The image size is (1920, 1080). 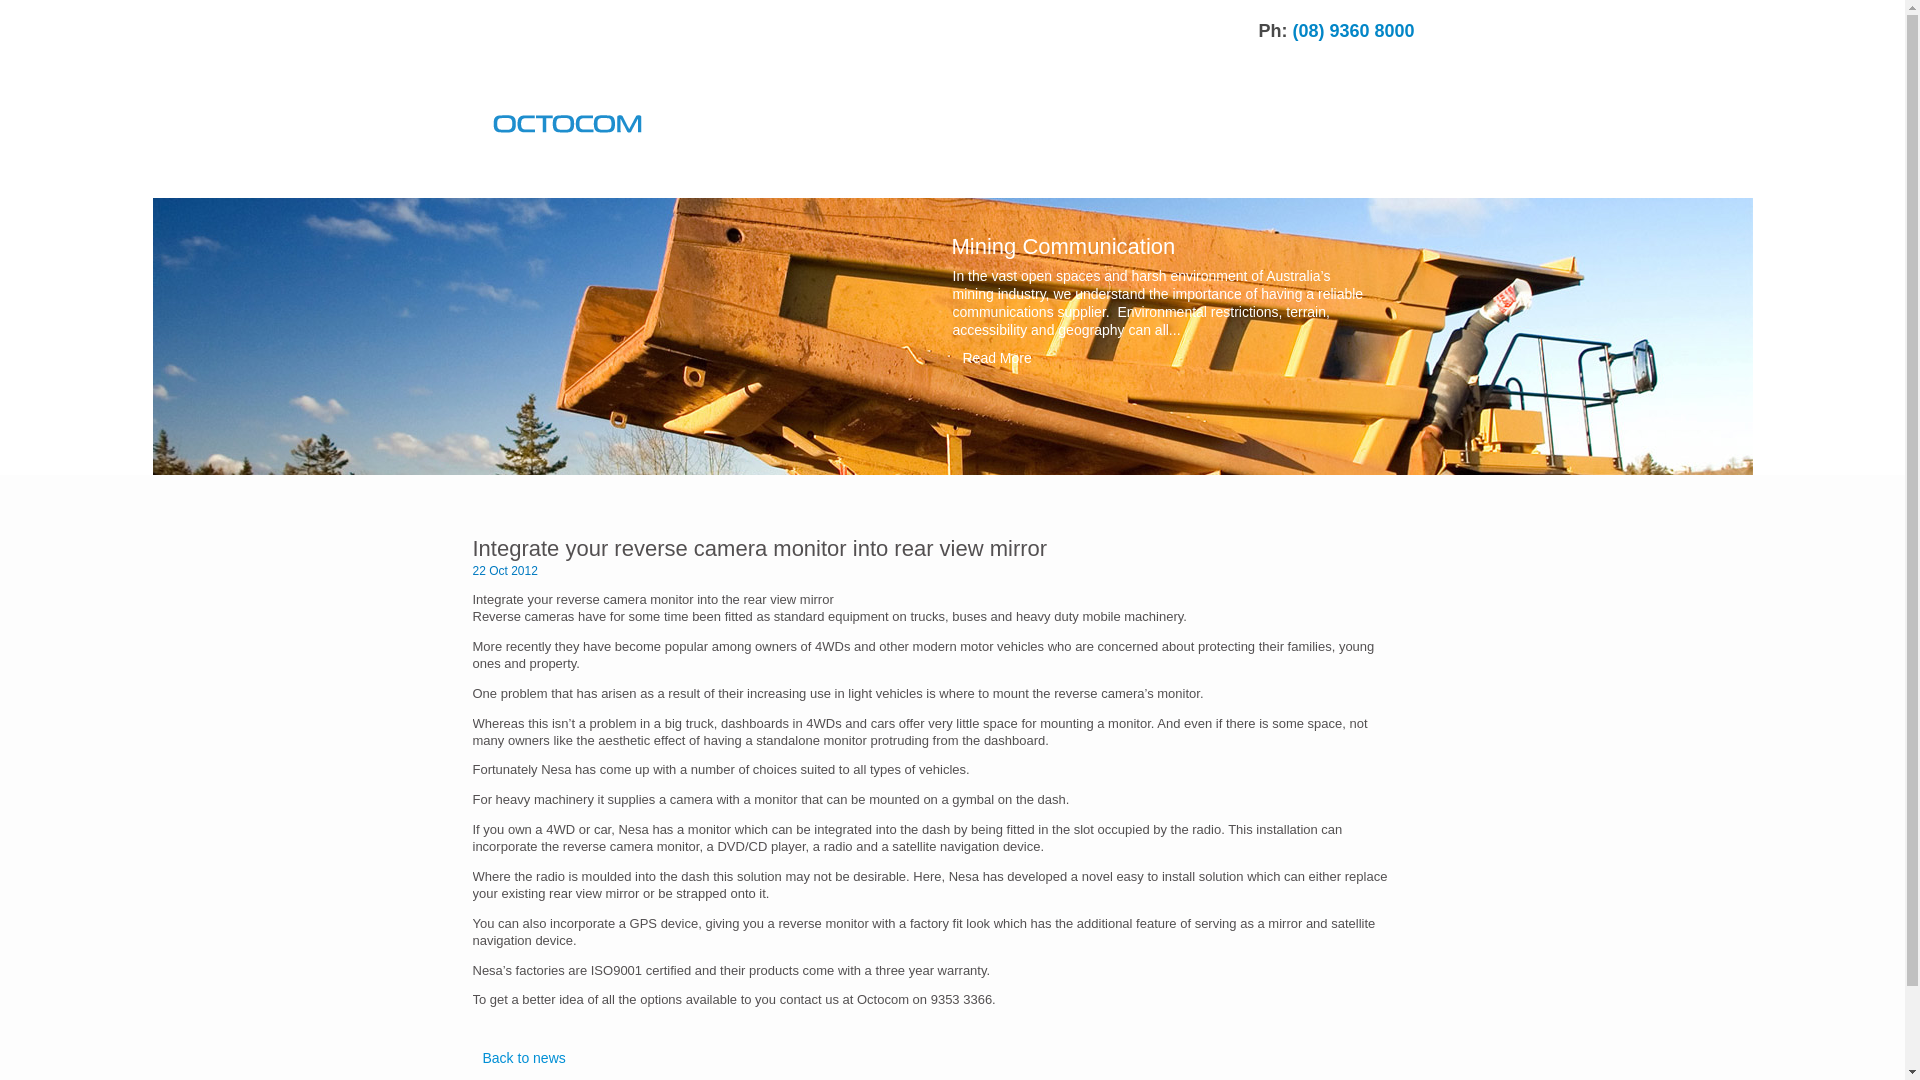 What do you see at coordinates (908, 176) in the screenshot?
I see `NEWS` at bounding box center [908, 176].